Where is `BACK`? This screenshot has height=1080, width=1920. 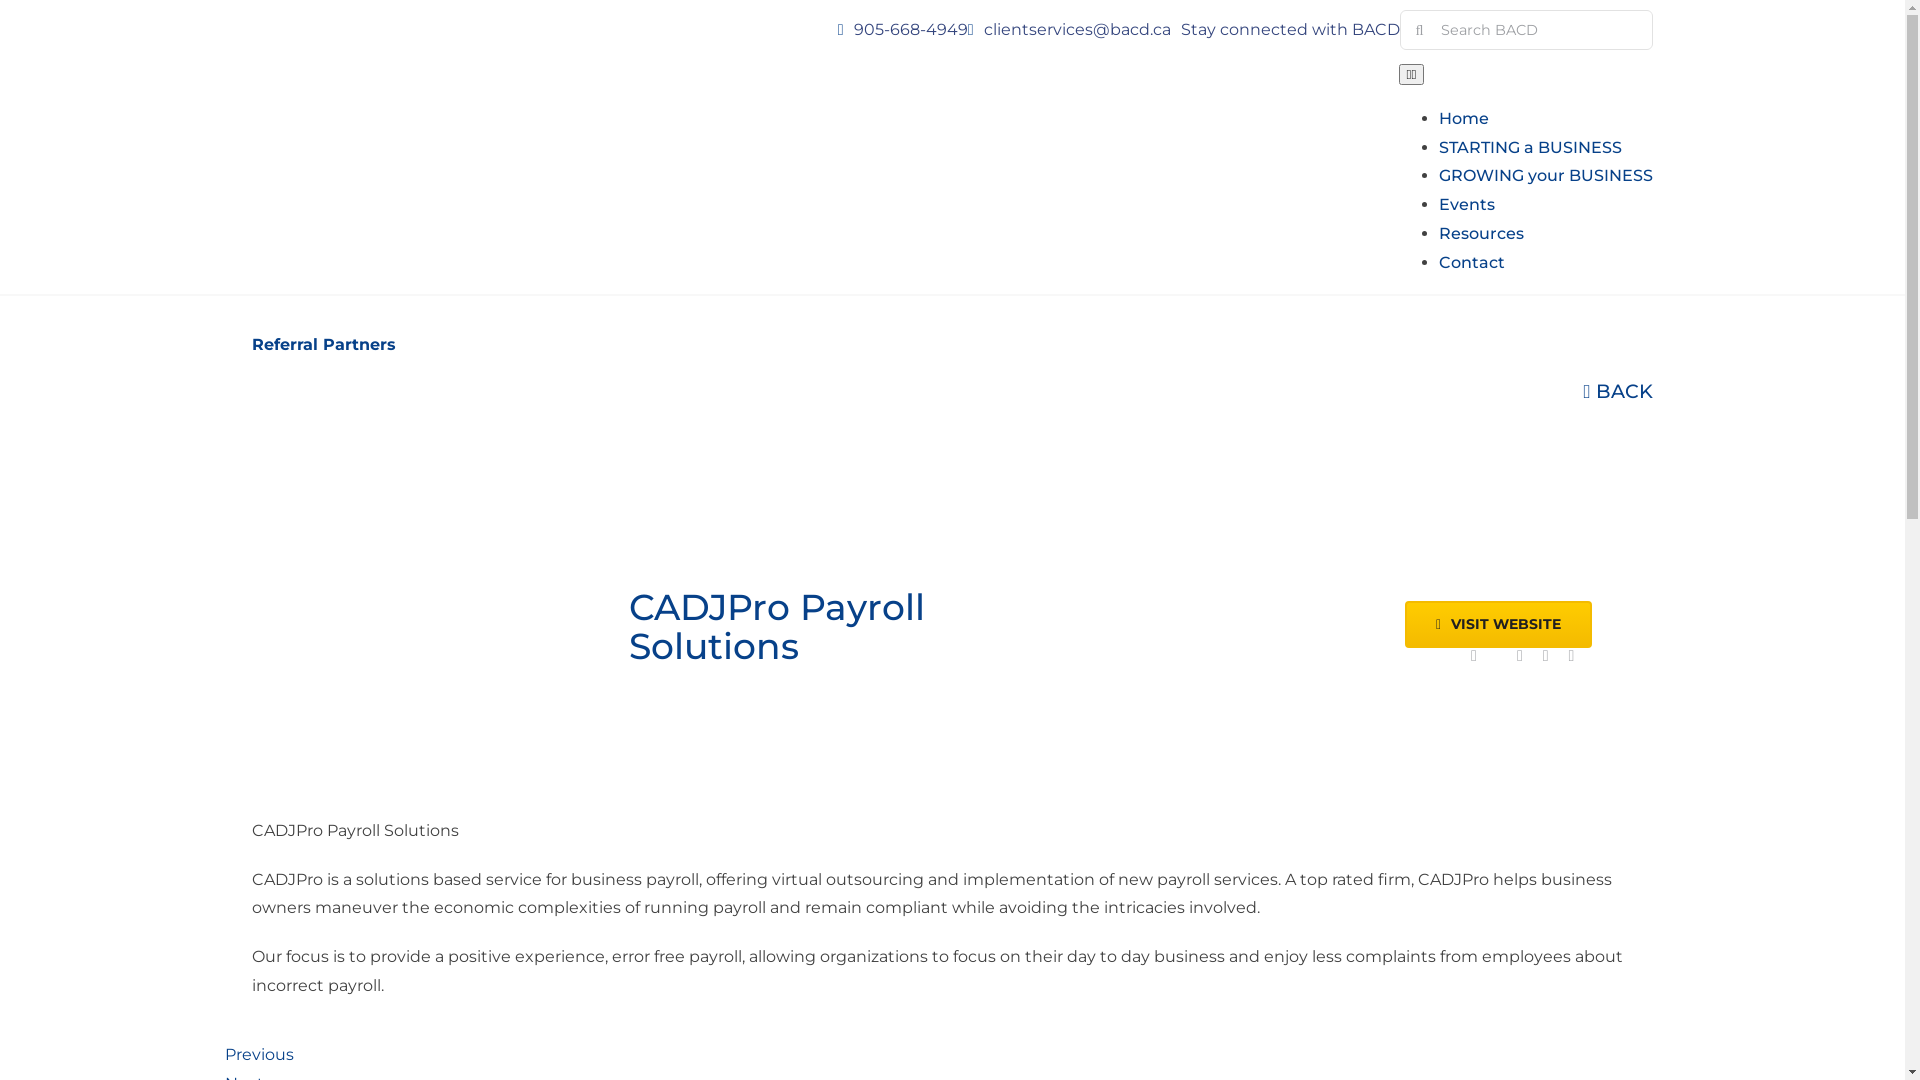
BACK is located at coordinates (1618, 391).